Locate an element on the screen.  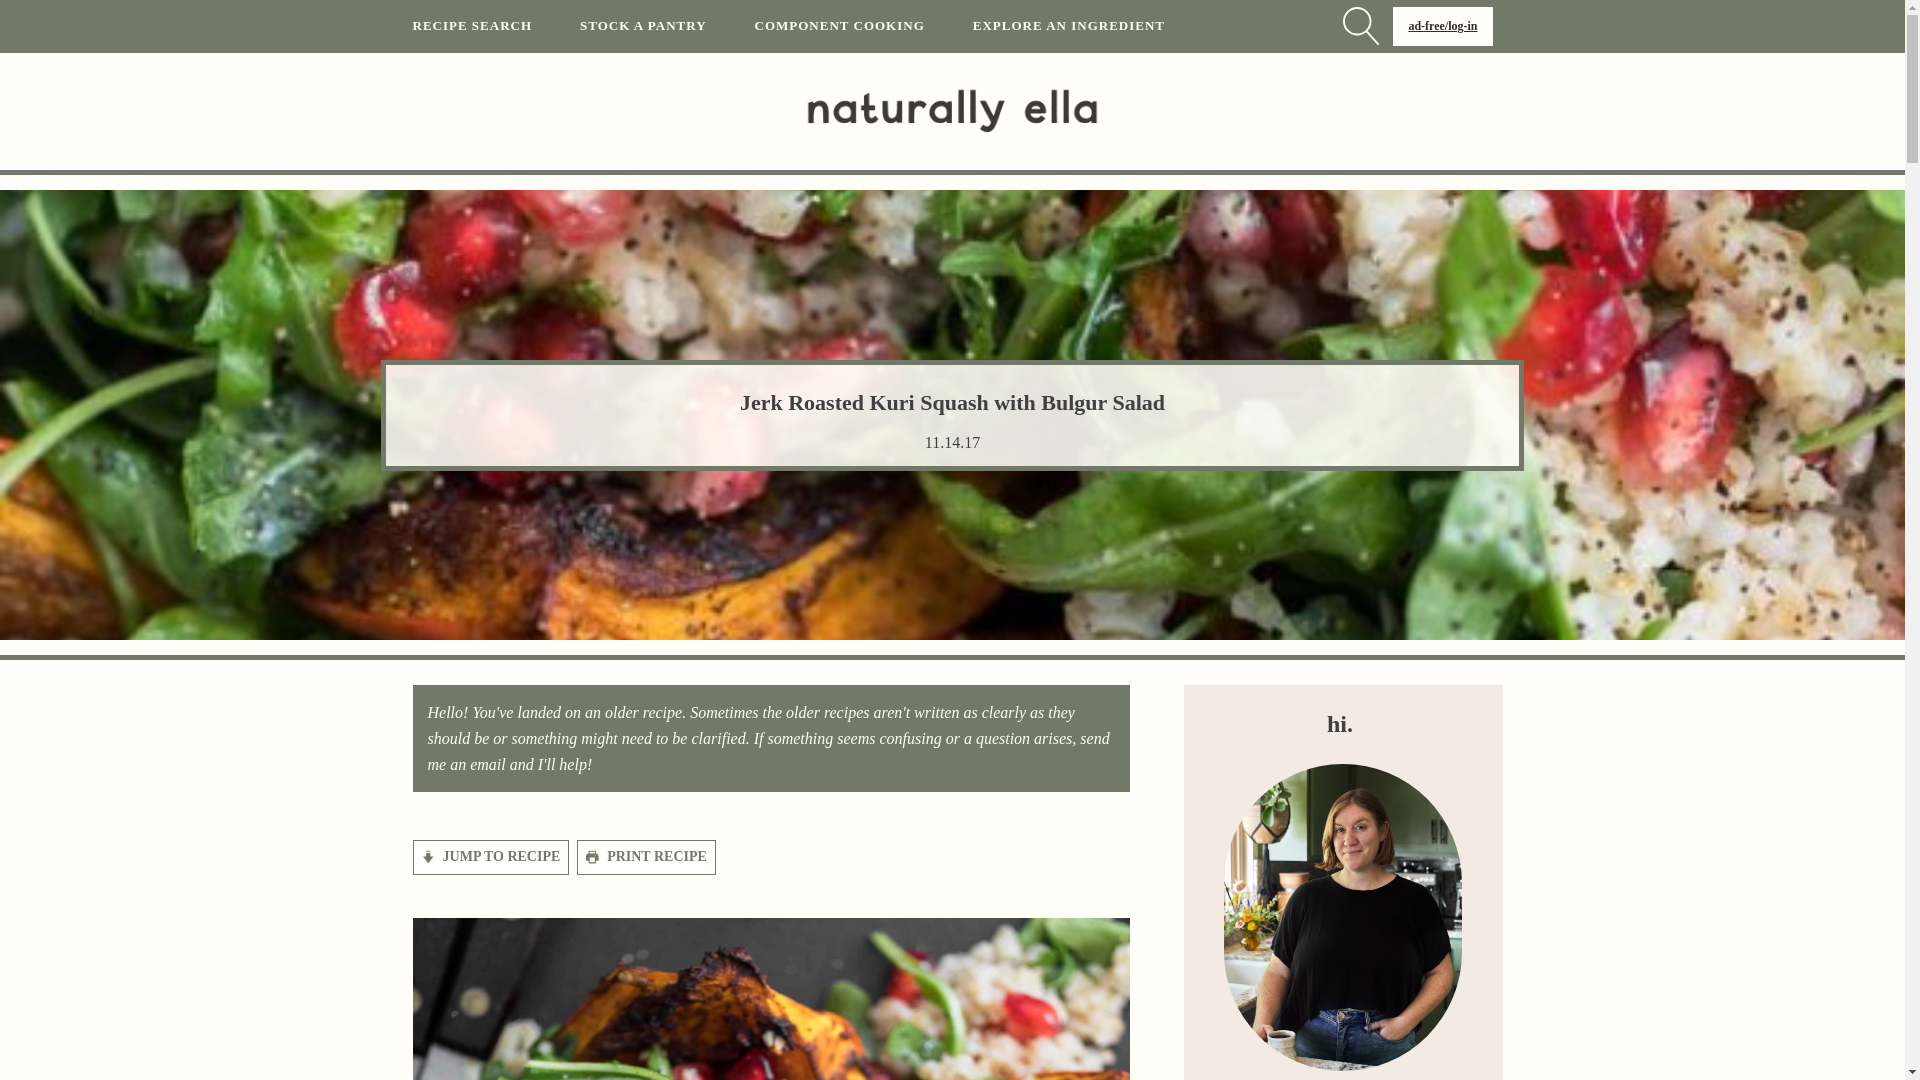
JUMP TO RECIPE is located at coordinates (490, 856).